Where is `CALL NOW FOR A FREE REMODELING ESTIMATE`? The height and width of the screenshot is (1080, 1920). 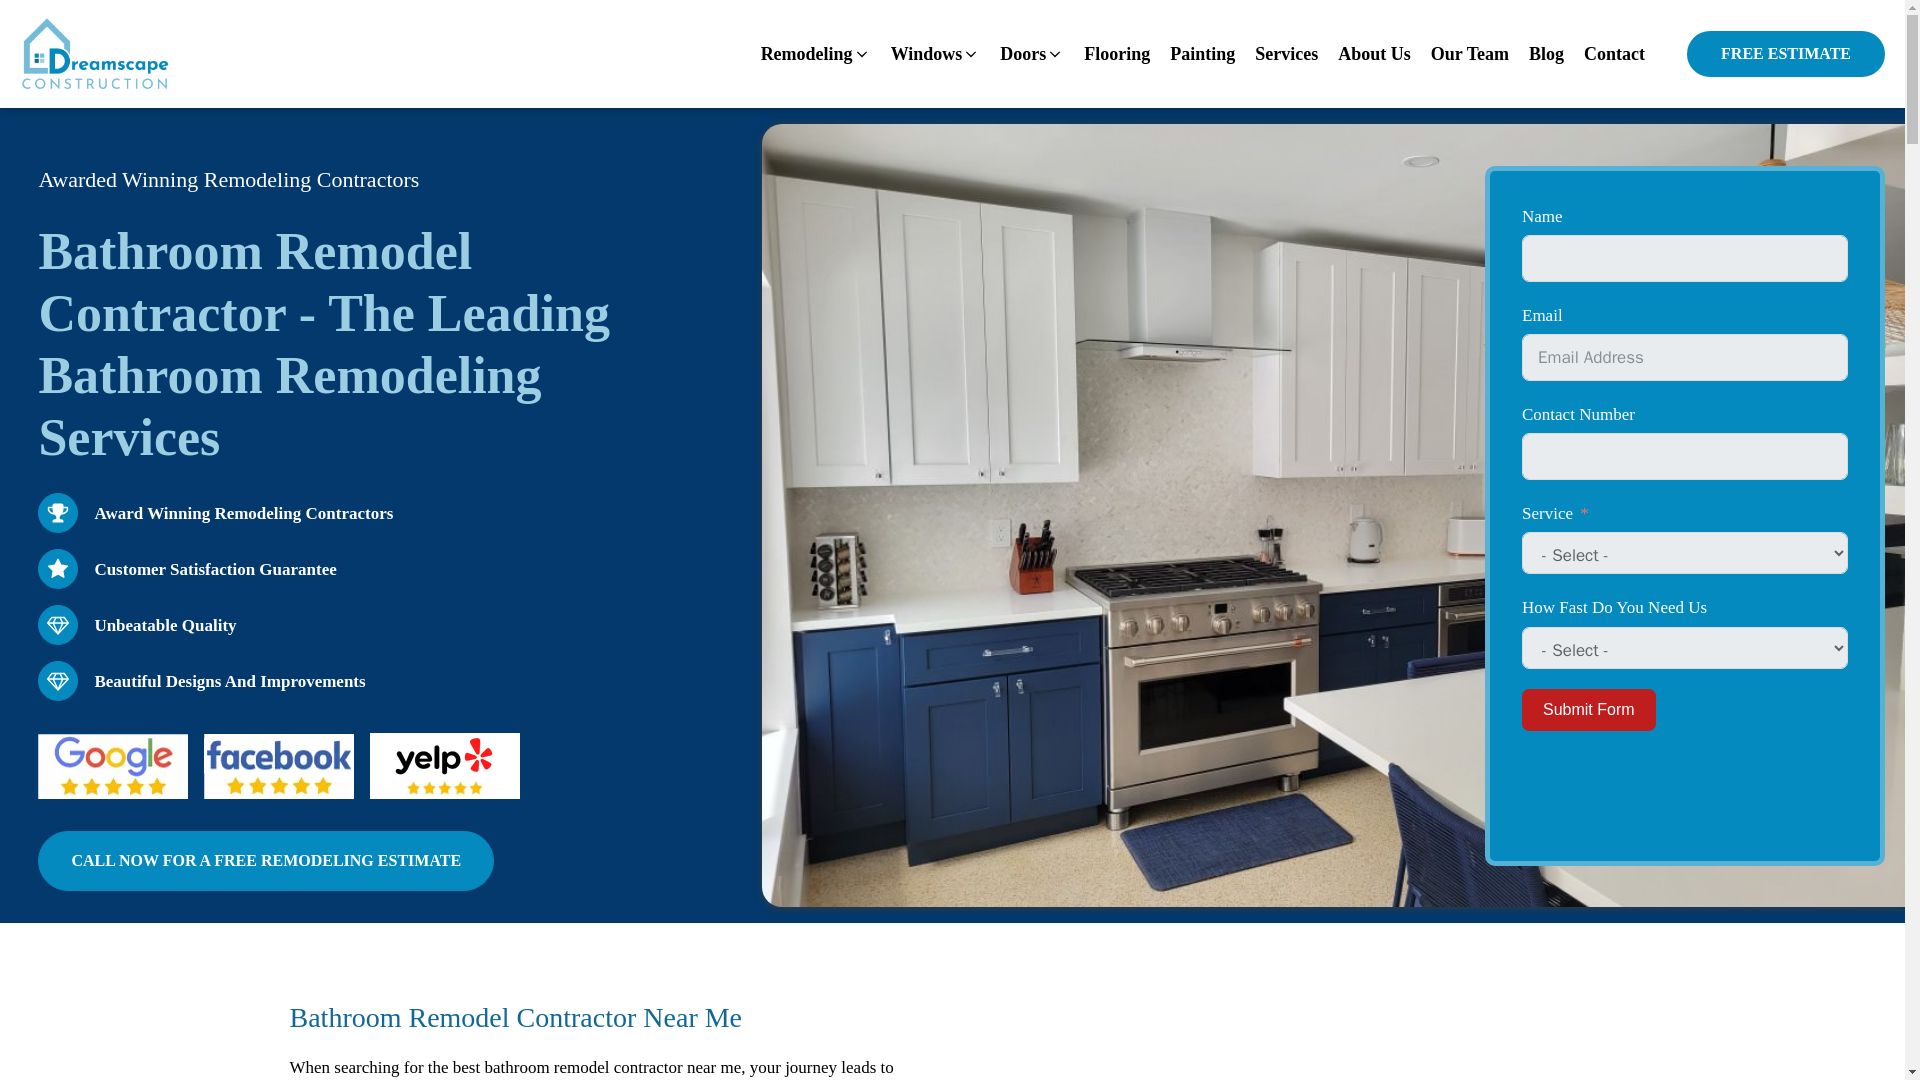
CALL NOW FOR A FREE REMODELING ESTIMATE is located at coordinates (266, 860).